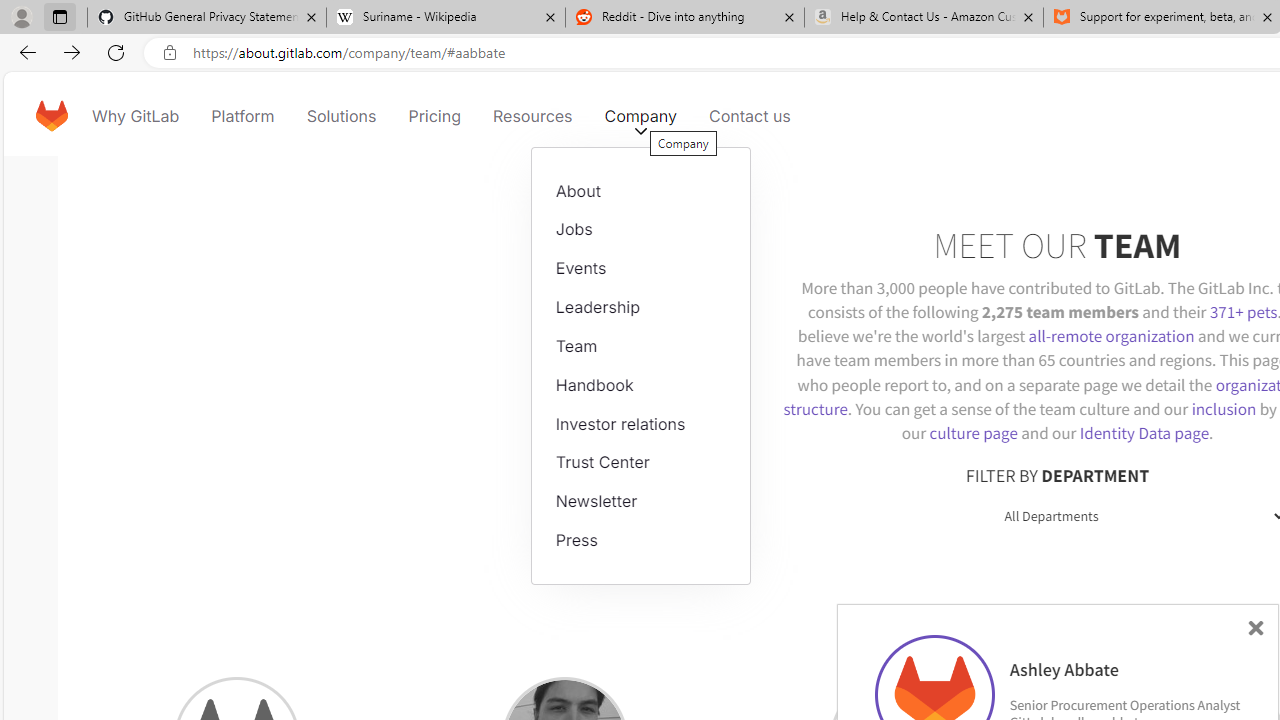 The width and height of the screenshot is (1280, 720). Describe the element at coordinates (750, 116) in the screenshot. I see `Contact us` at that location.